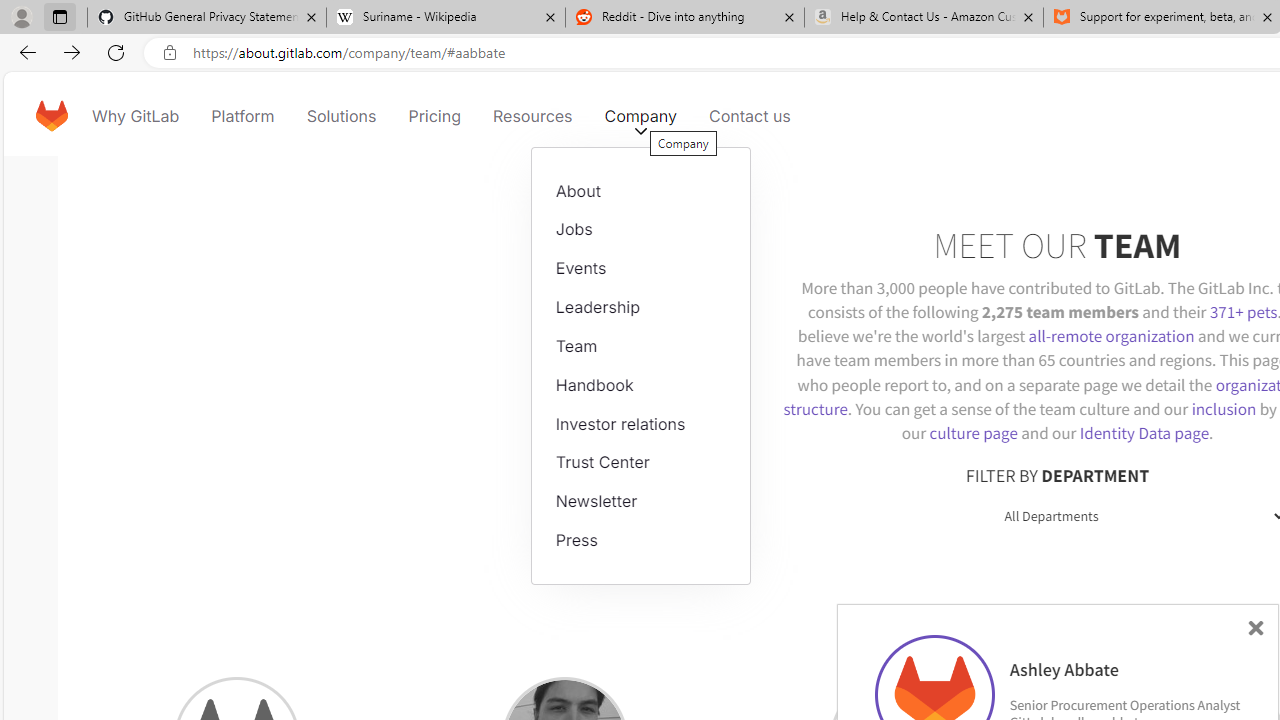 The width and height of the screenshot is (1280, 720). Describe the element at coordinates (750, 116) in the screenshot. I see `Contact us` at that location.